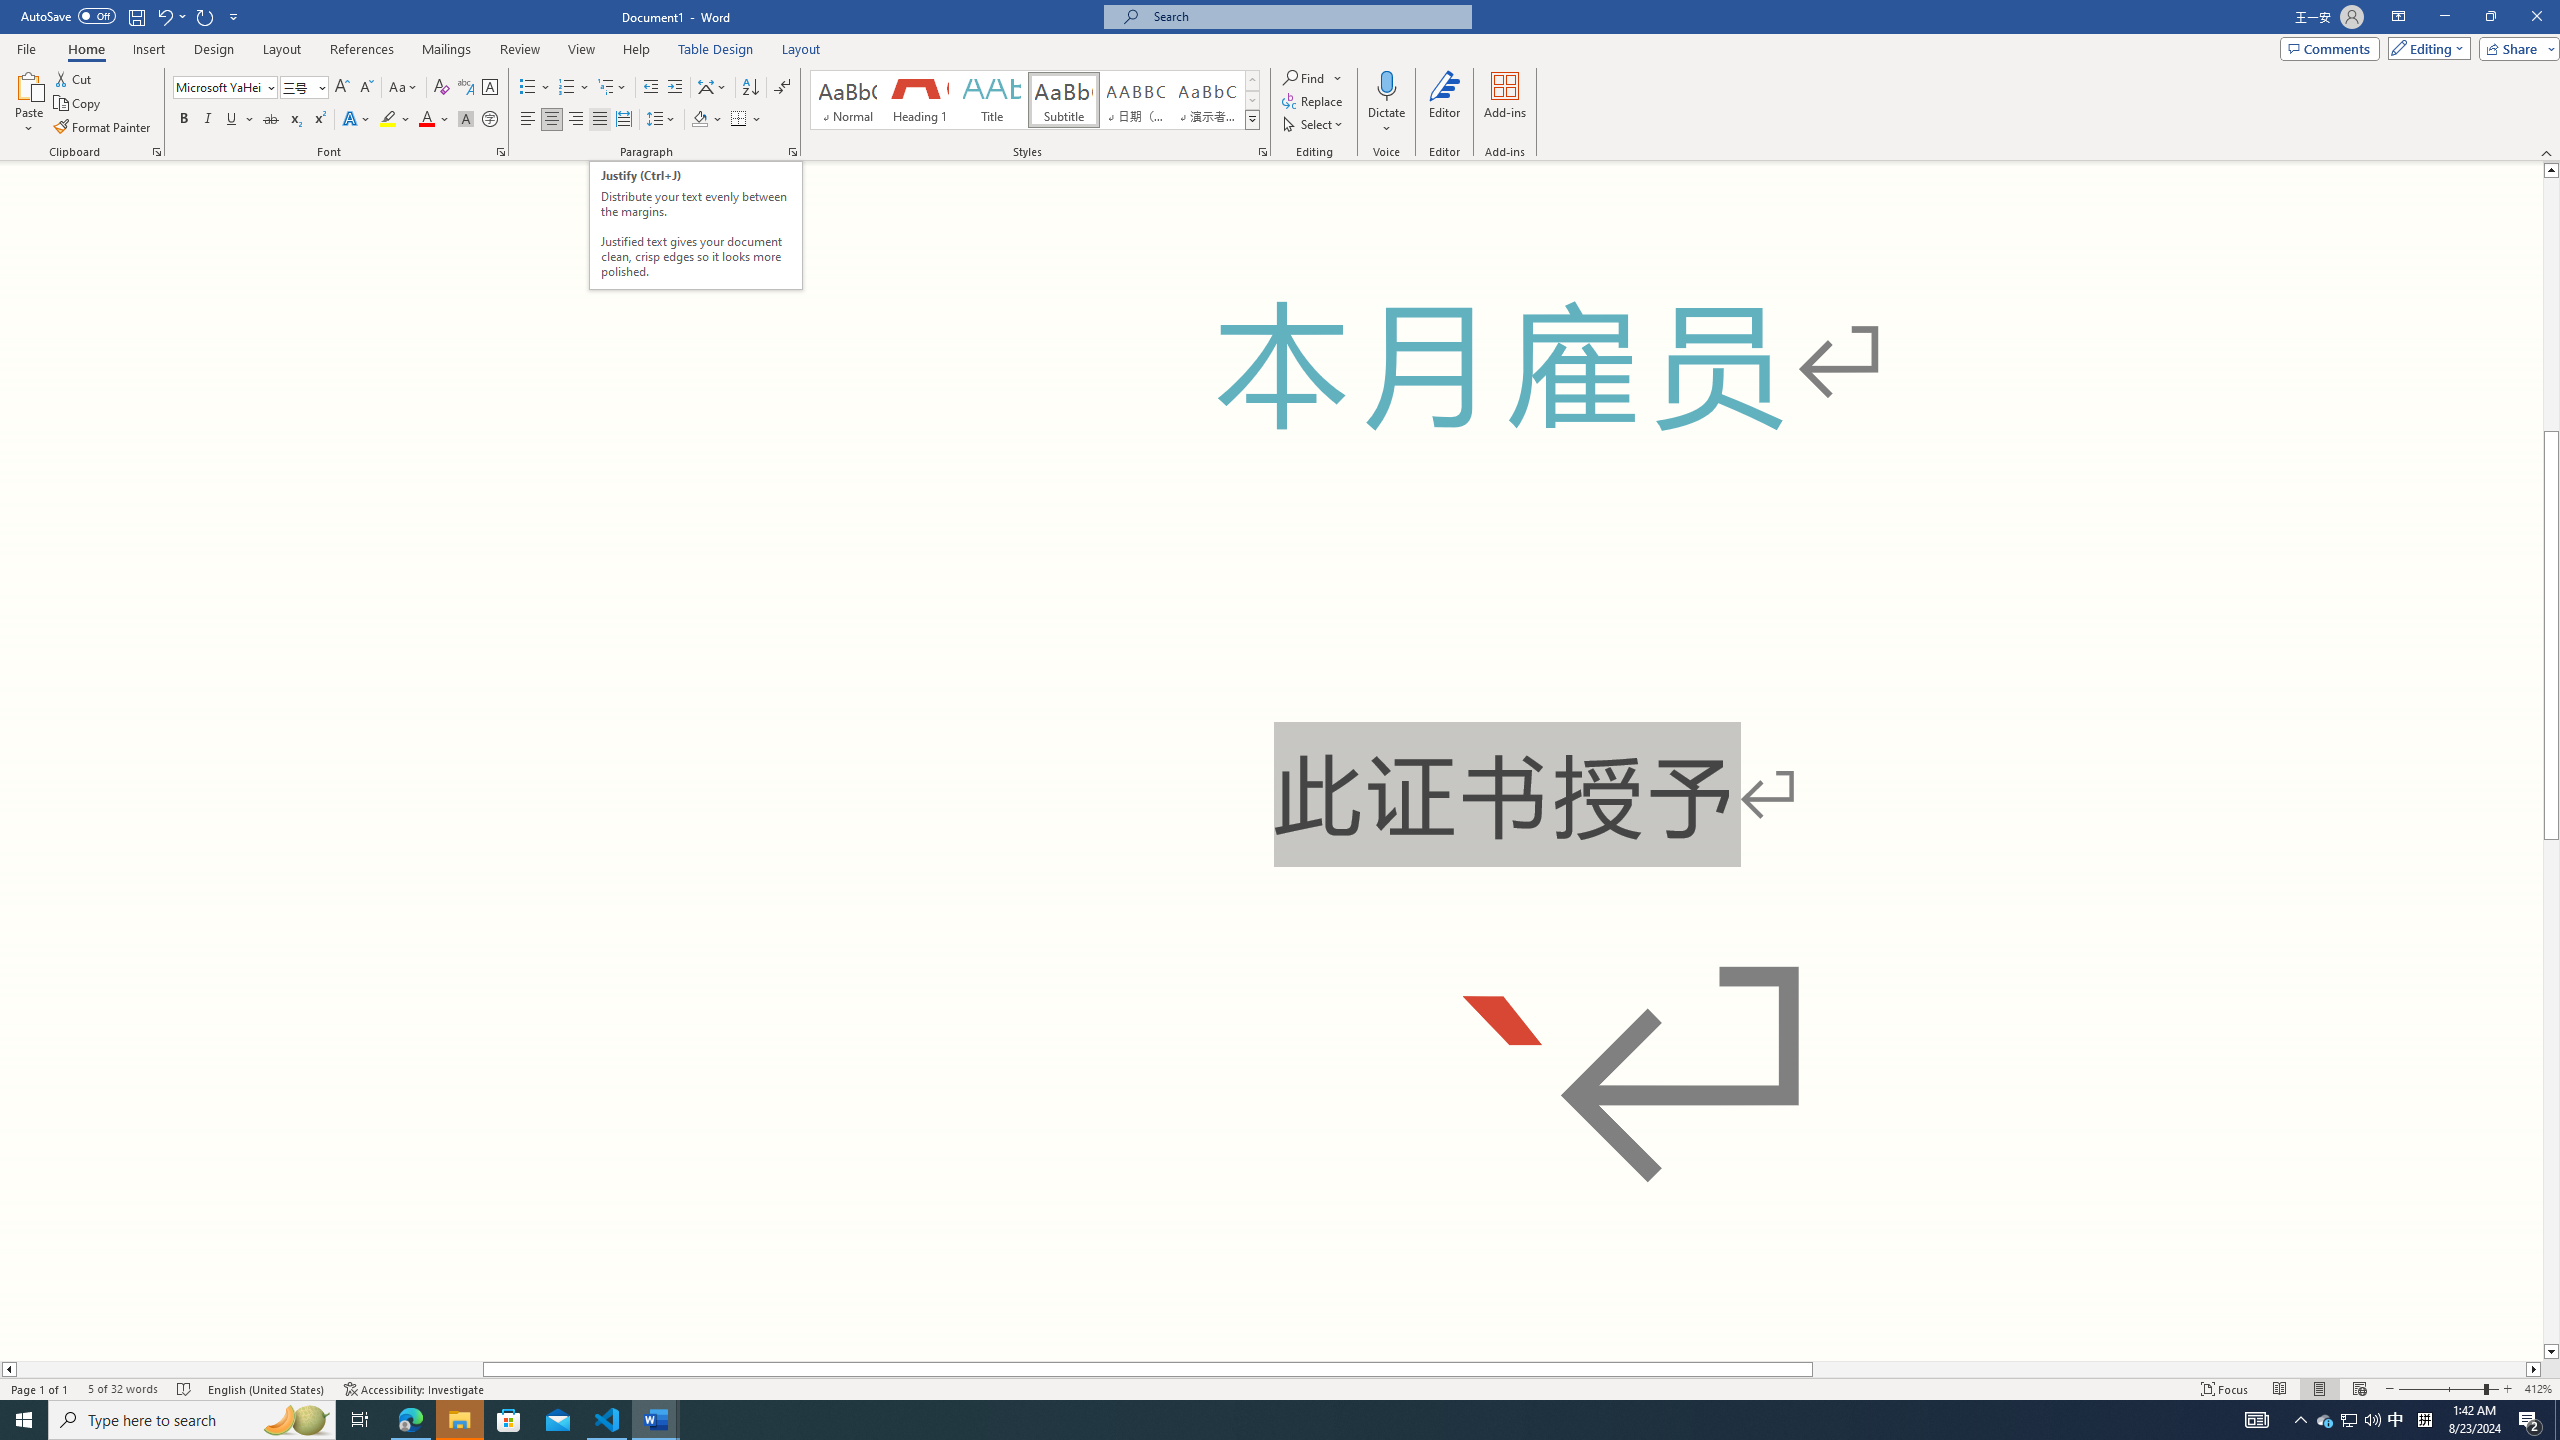 The height and width of the screenshot is (1440, 2560). What do you see at coordinates (490, 120) in the screenshot?
I see `Enclose Characters...` at bounding box center [490, 120].